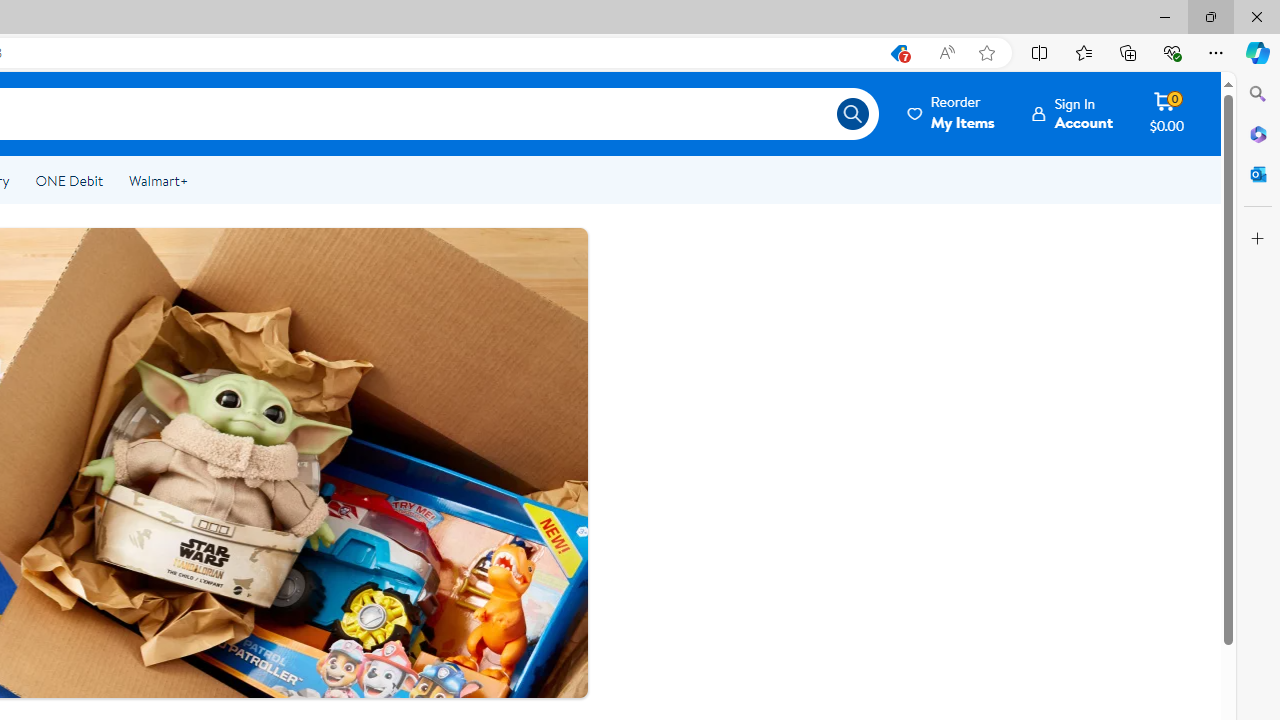  What do you see at coordinates (1072, 113) in the screenshot?
I see `Sign InAccount` at bounding box center [1072, 113].